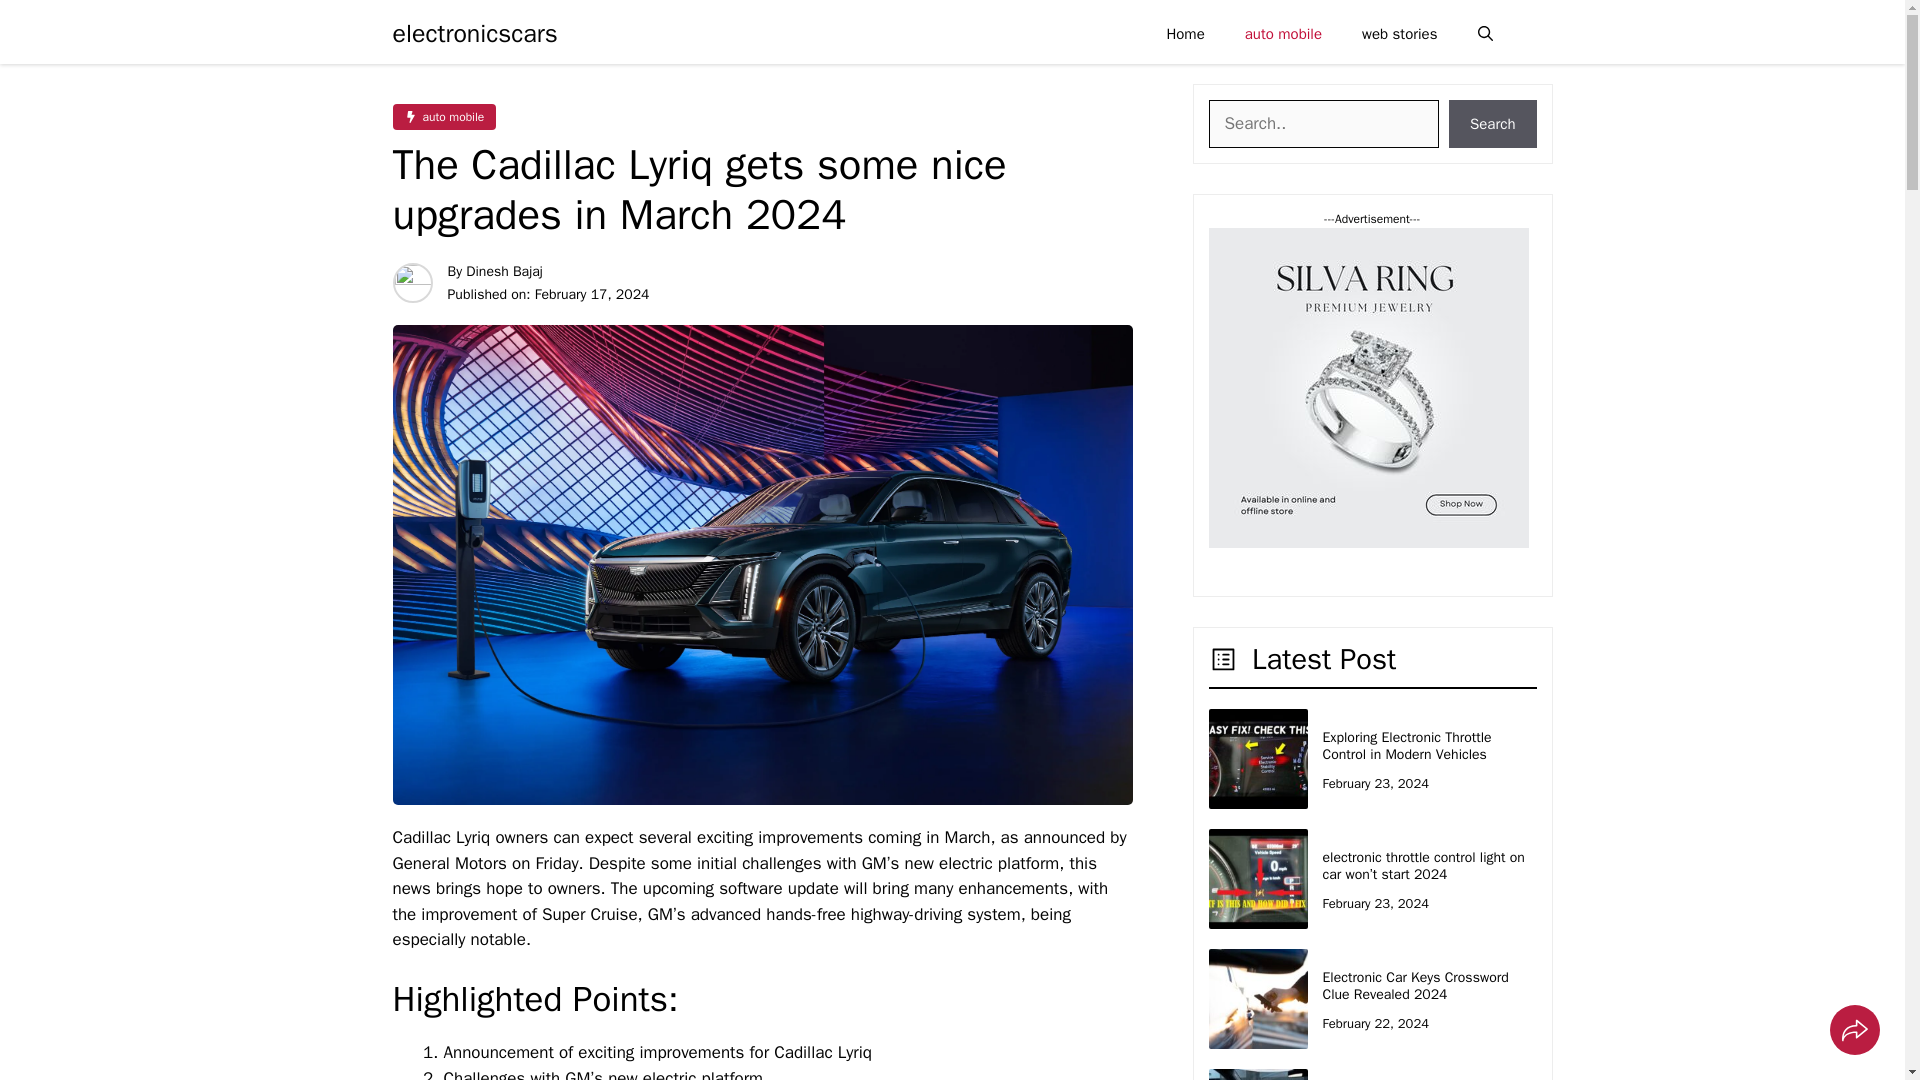  I want to click on electronicscars, so click(474, 34).